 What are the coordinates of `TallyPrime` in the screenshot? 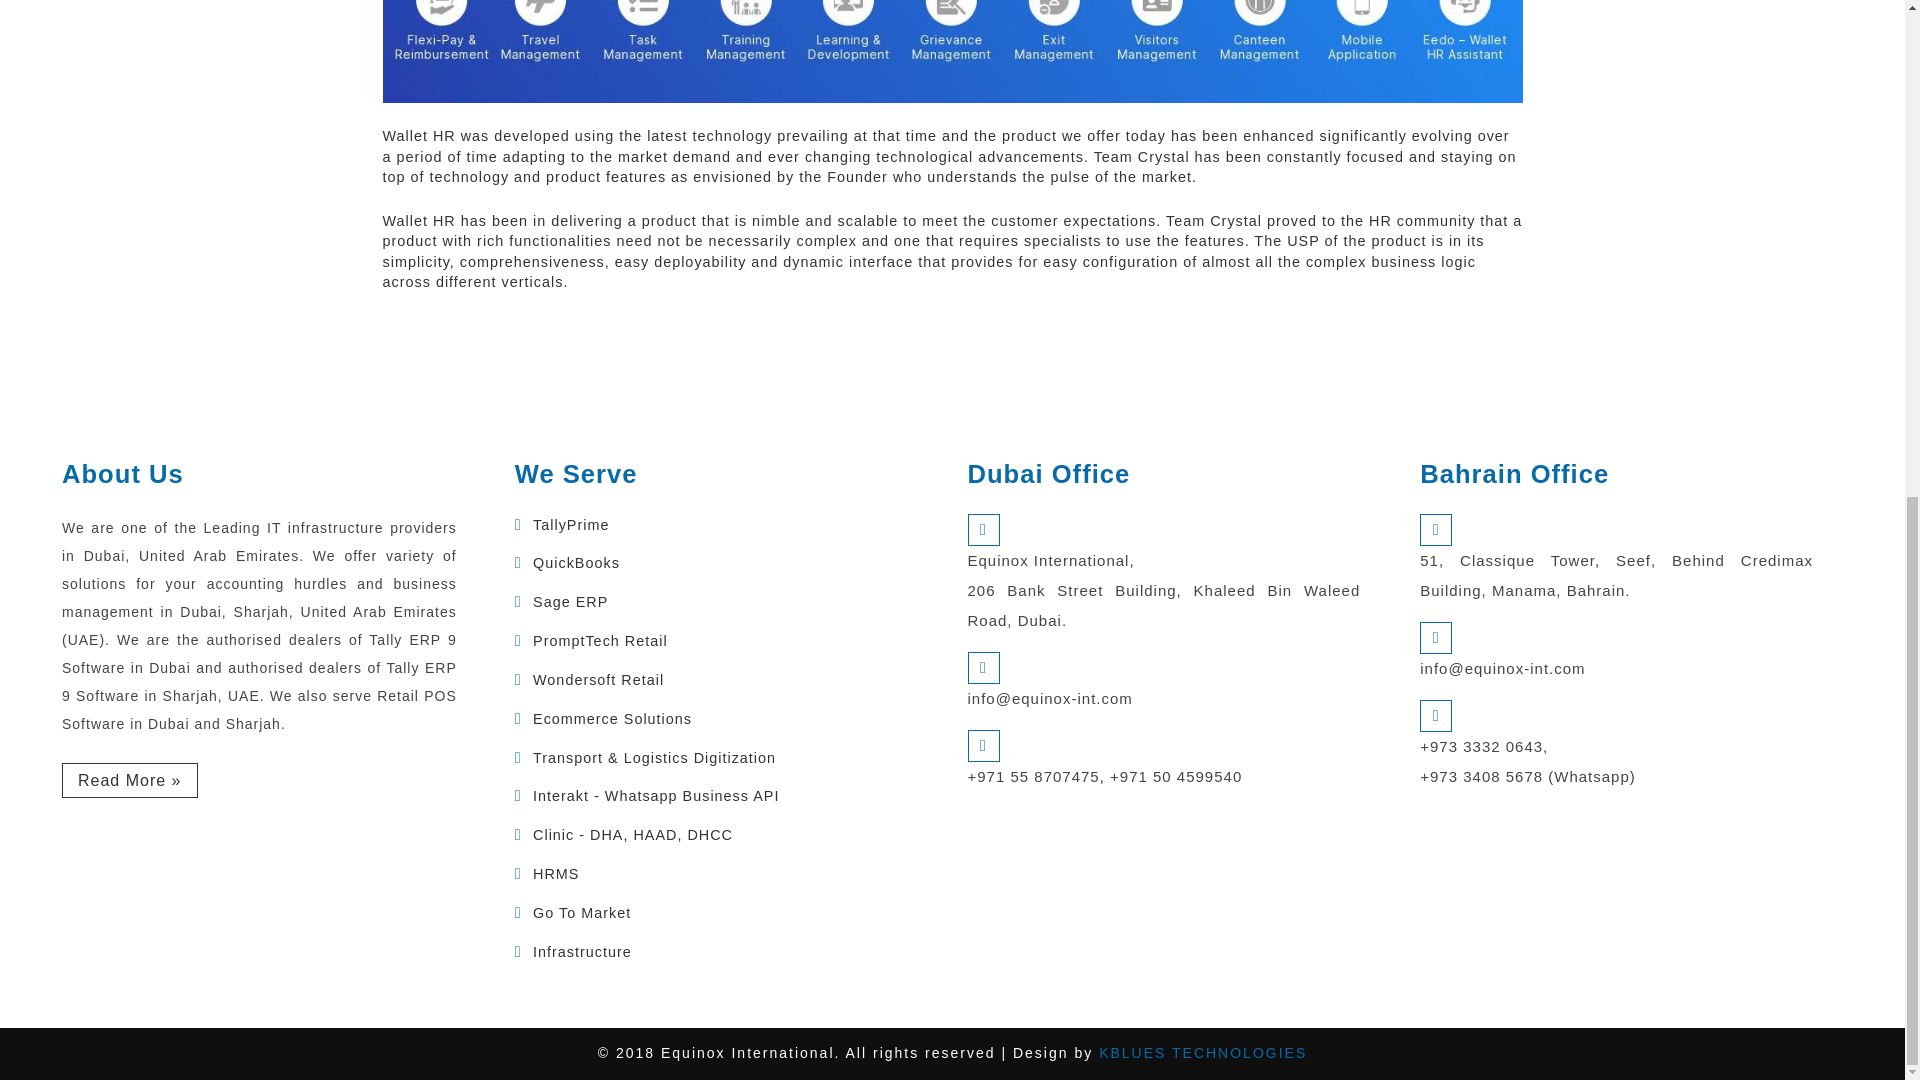 It's located at (570, 525).